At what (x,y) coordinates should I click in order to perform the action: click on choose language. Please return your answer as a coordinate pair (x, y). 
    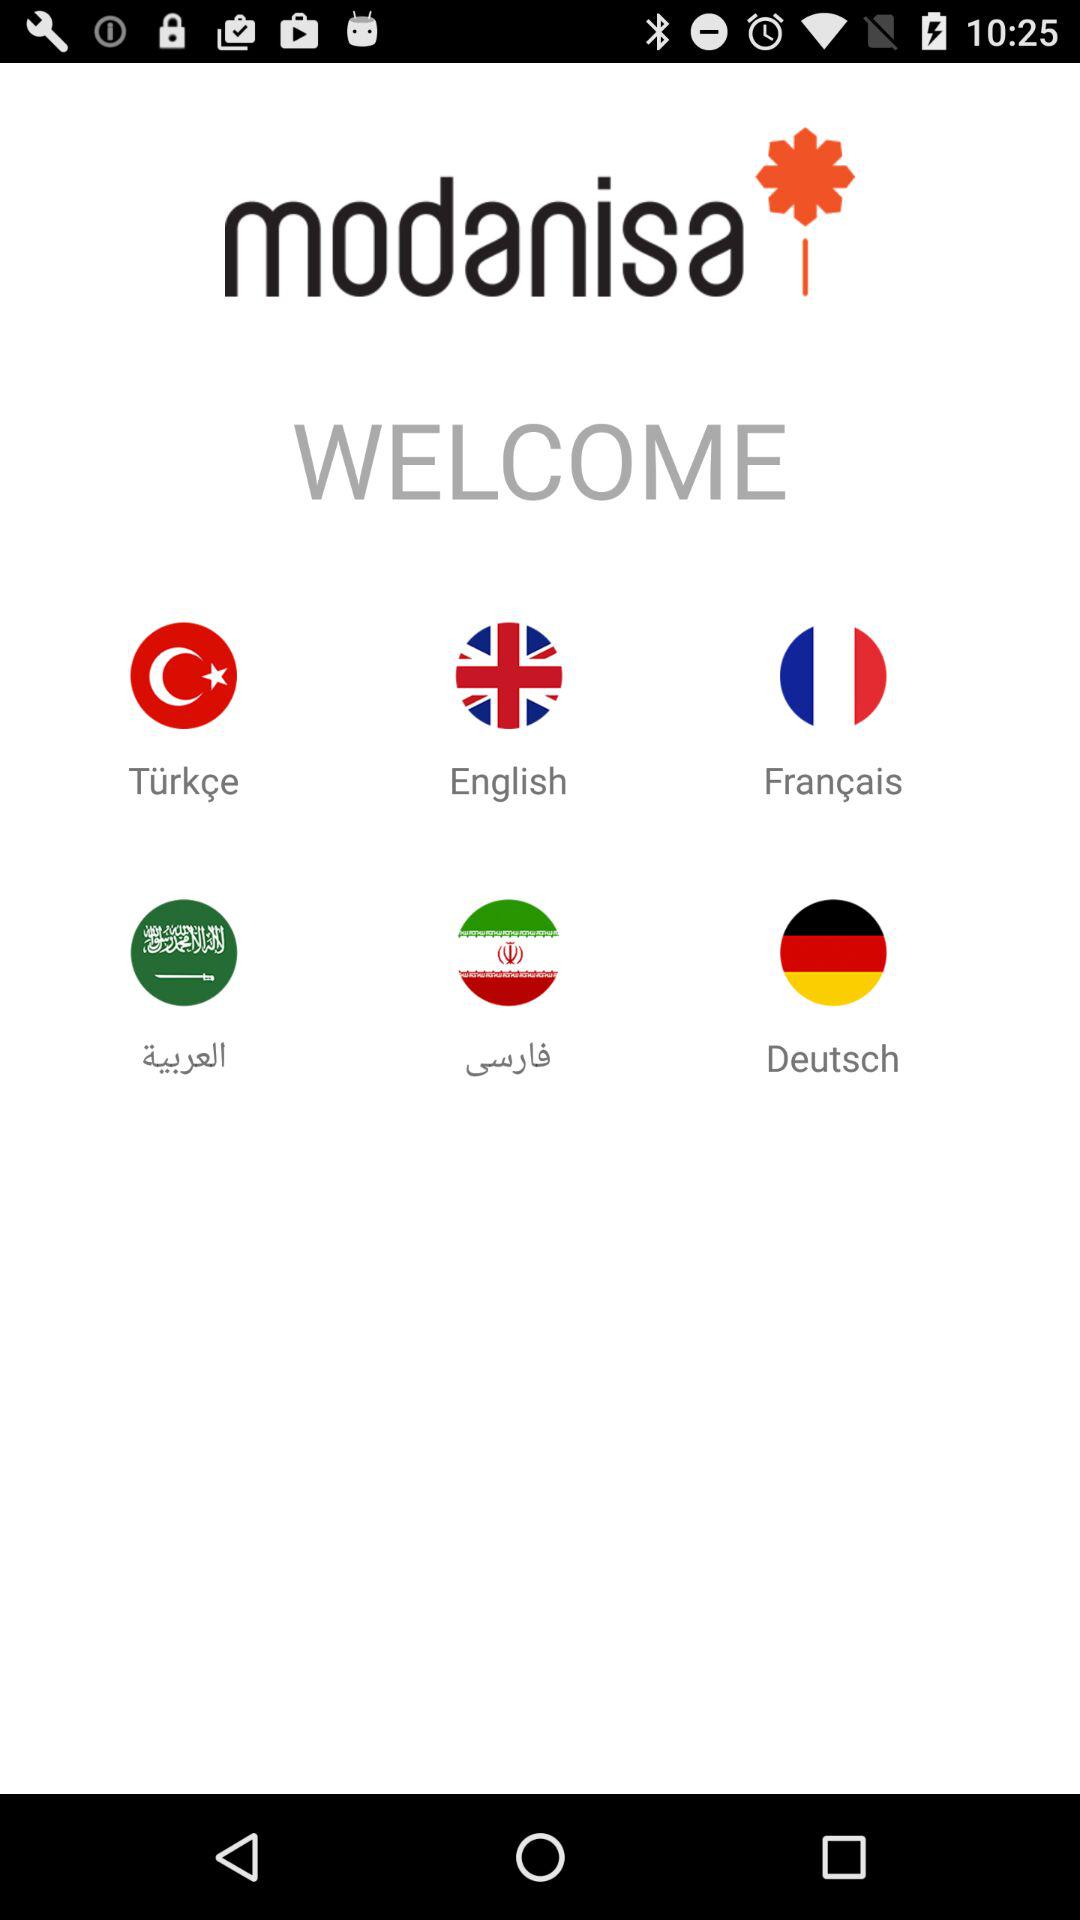
    Looking at the image, I should click on (833, 676).